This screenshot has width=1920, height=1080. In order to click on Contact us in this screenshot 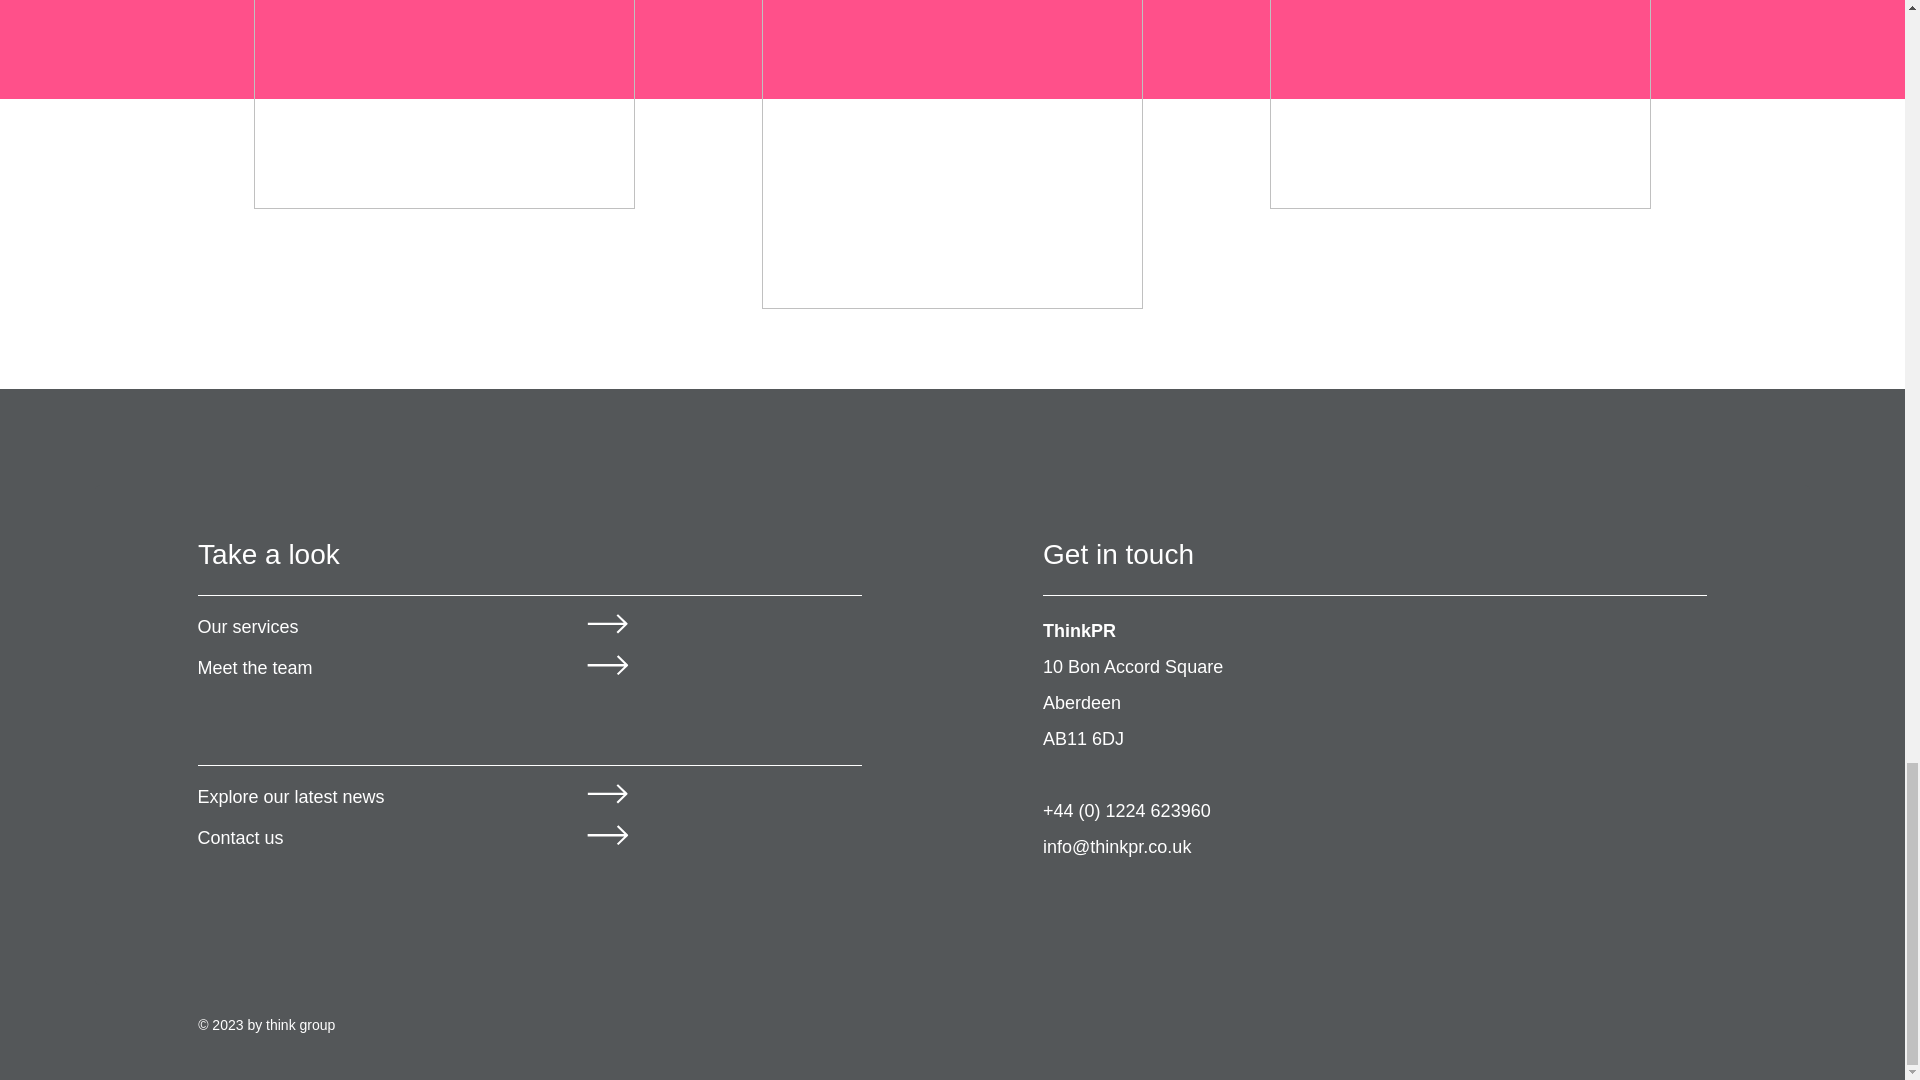, I will do `click(240, 838)`.